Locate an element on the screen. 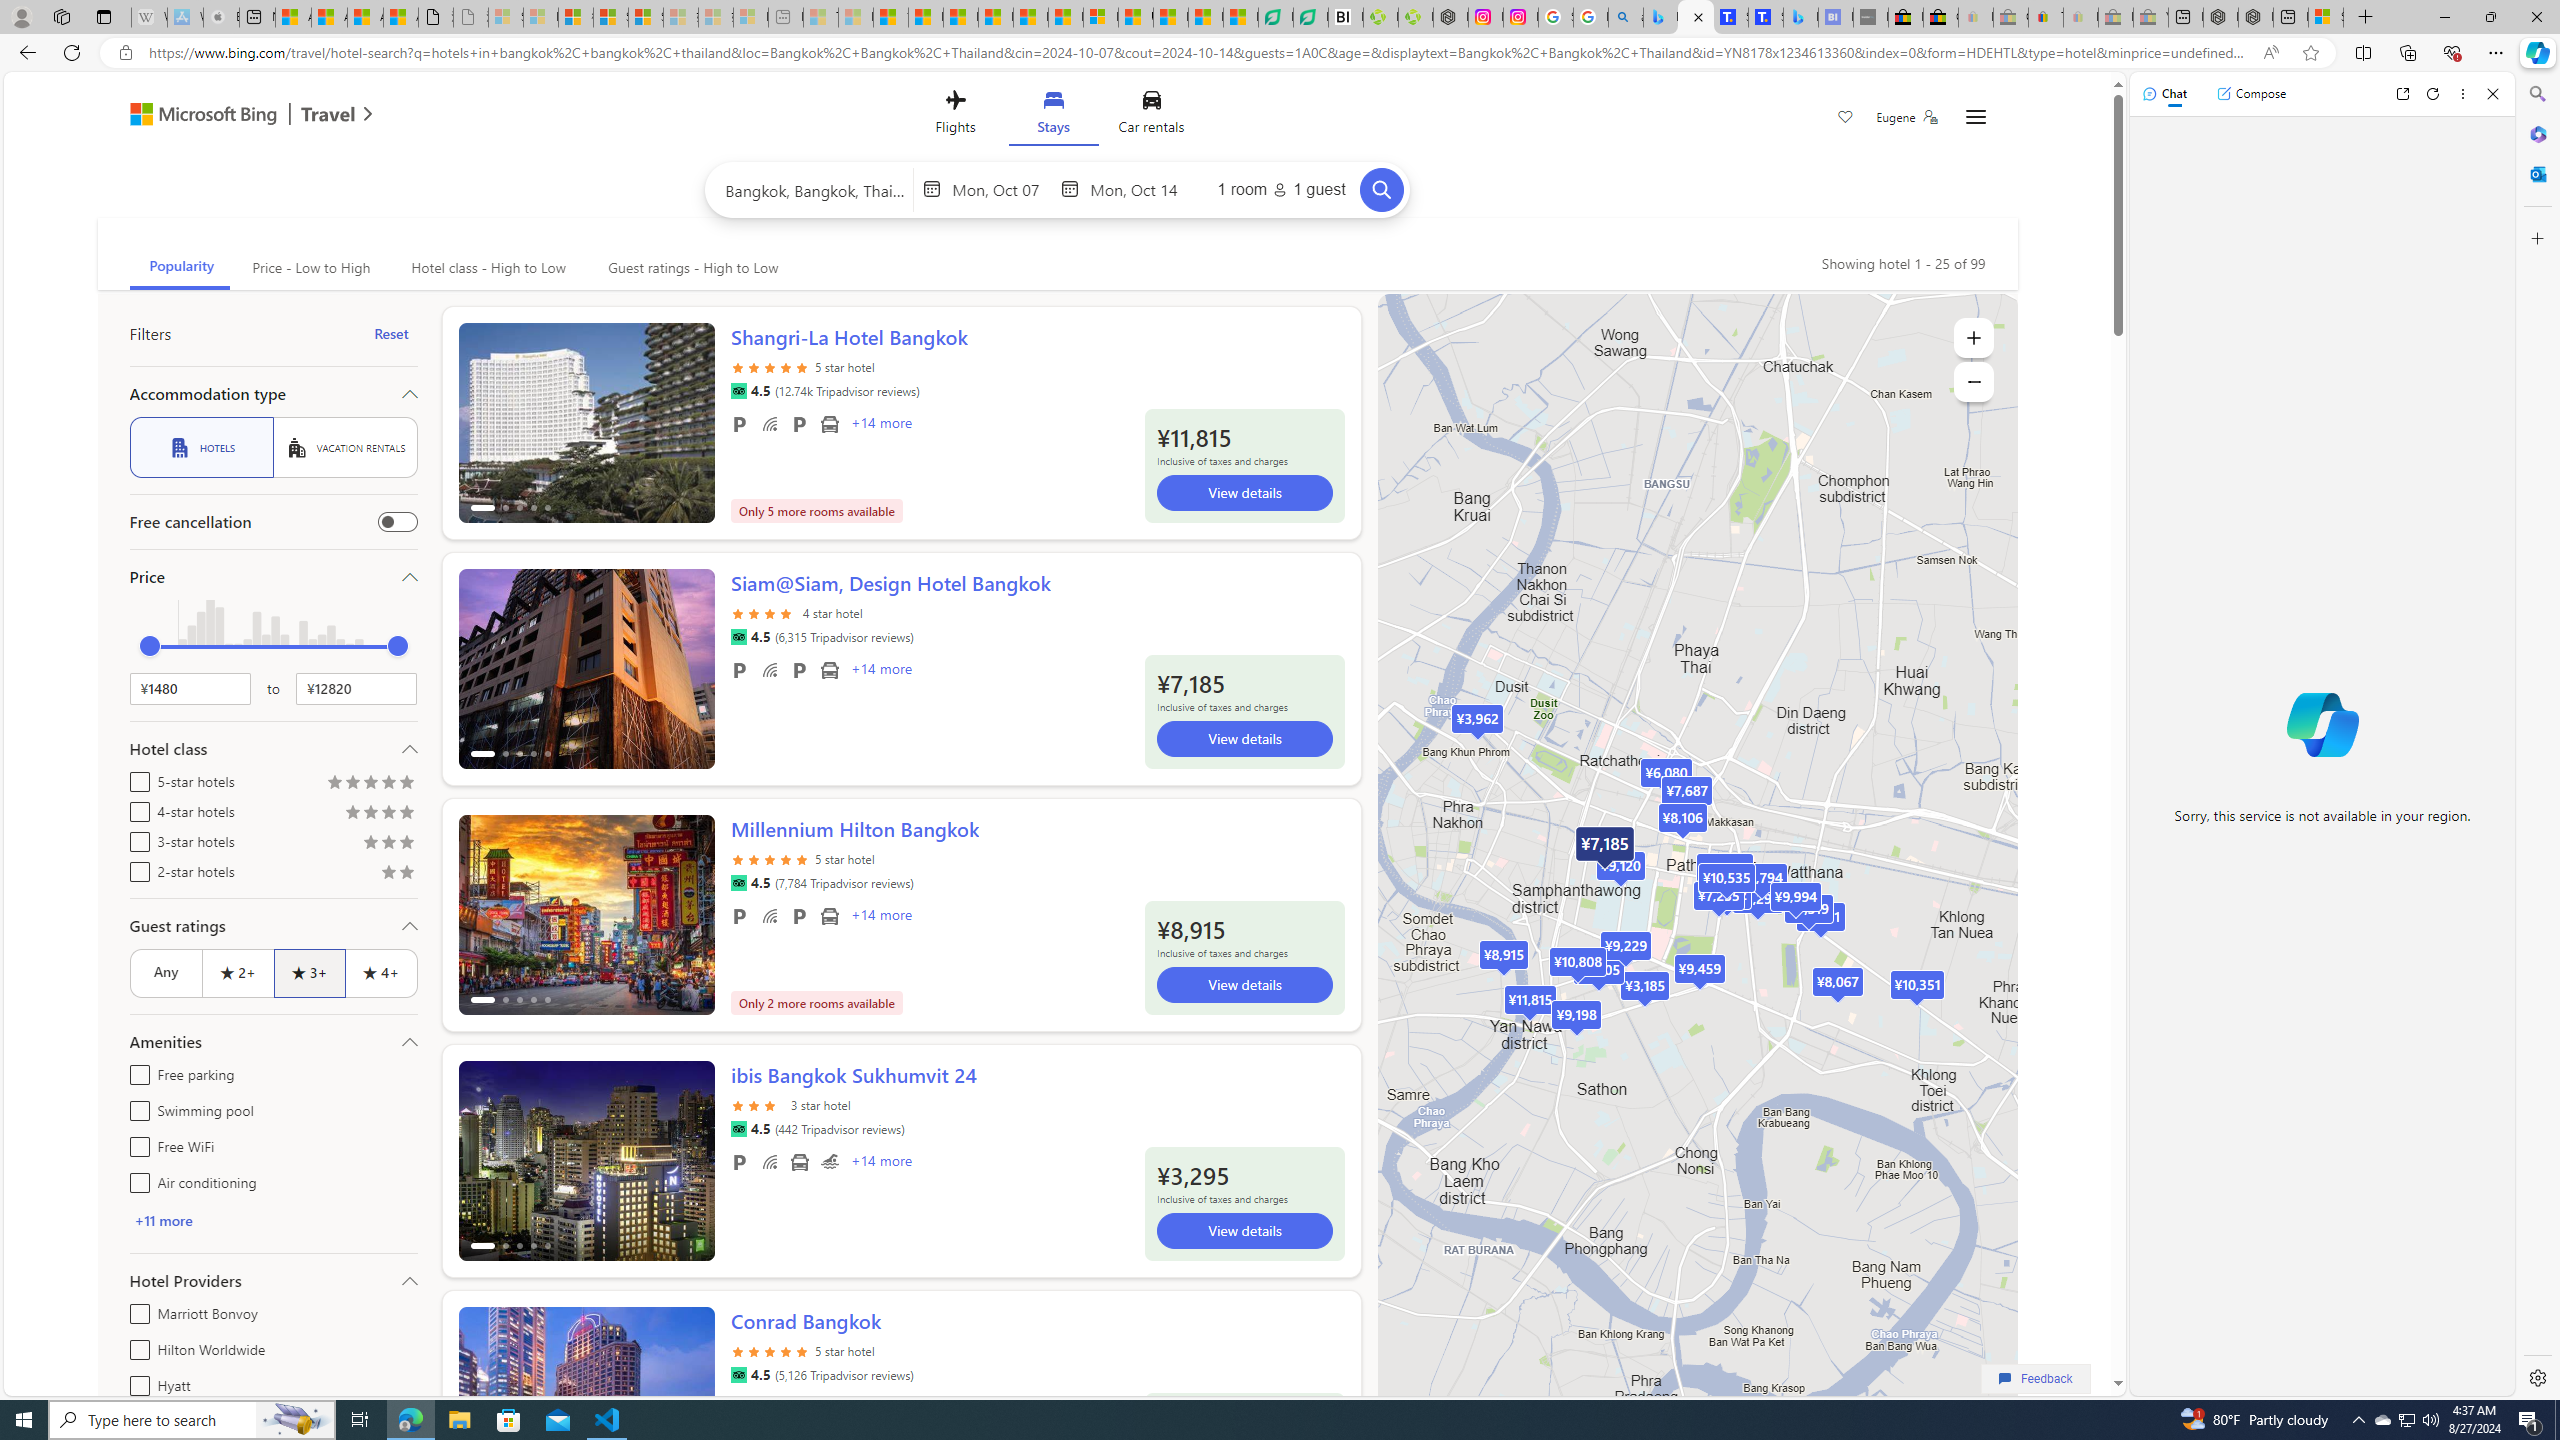  Car rentals is located at coordinates (1152, 116).